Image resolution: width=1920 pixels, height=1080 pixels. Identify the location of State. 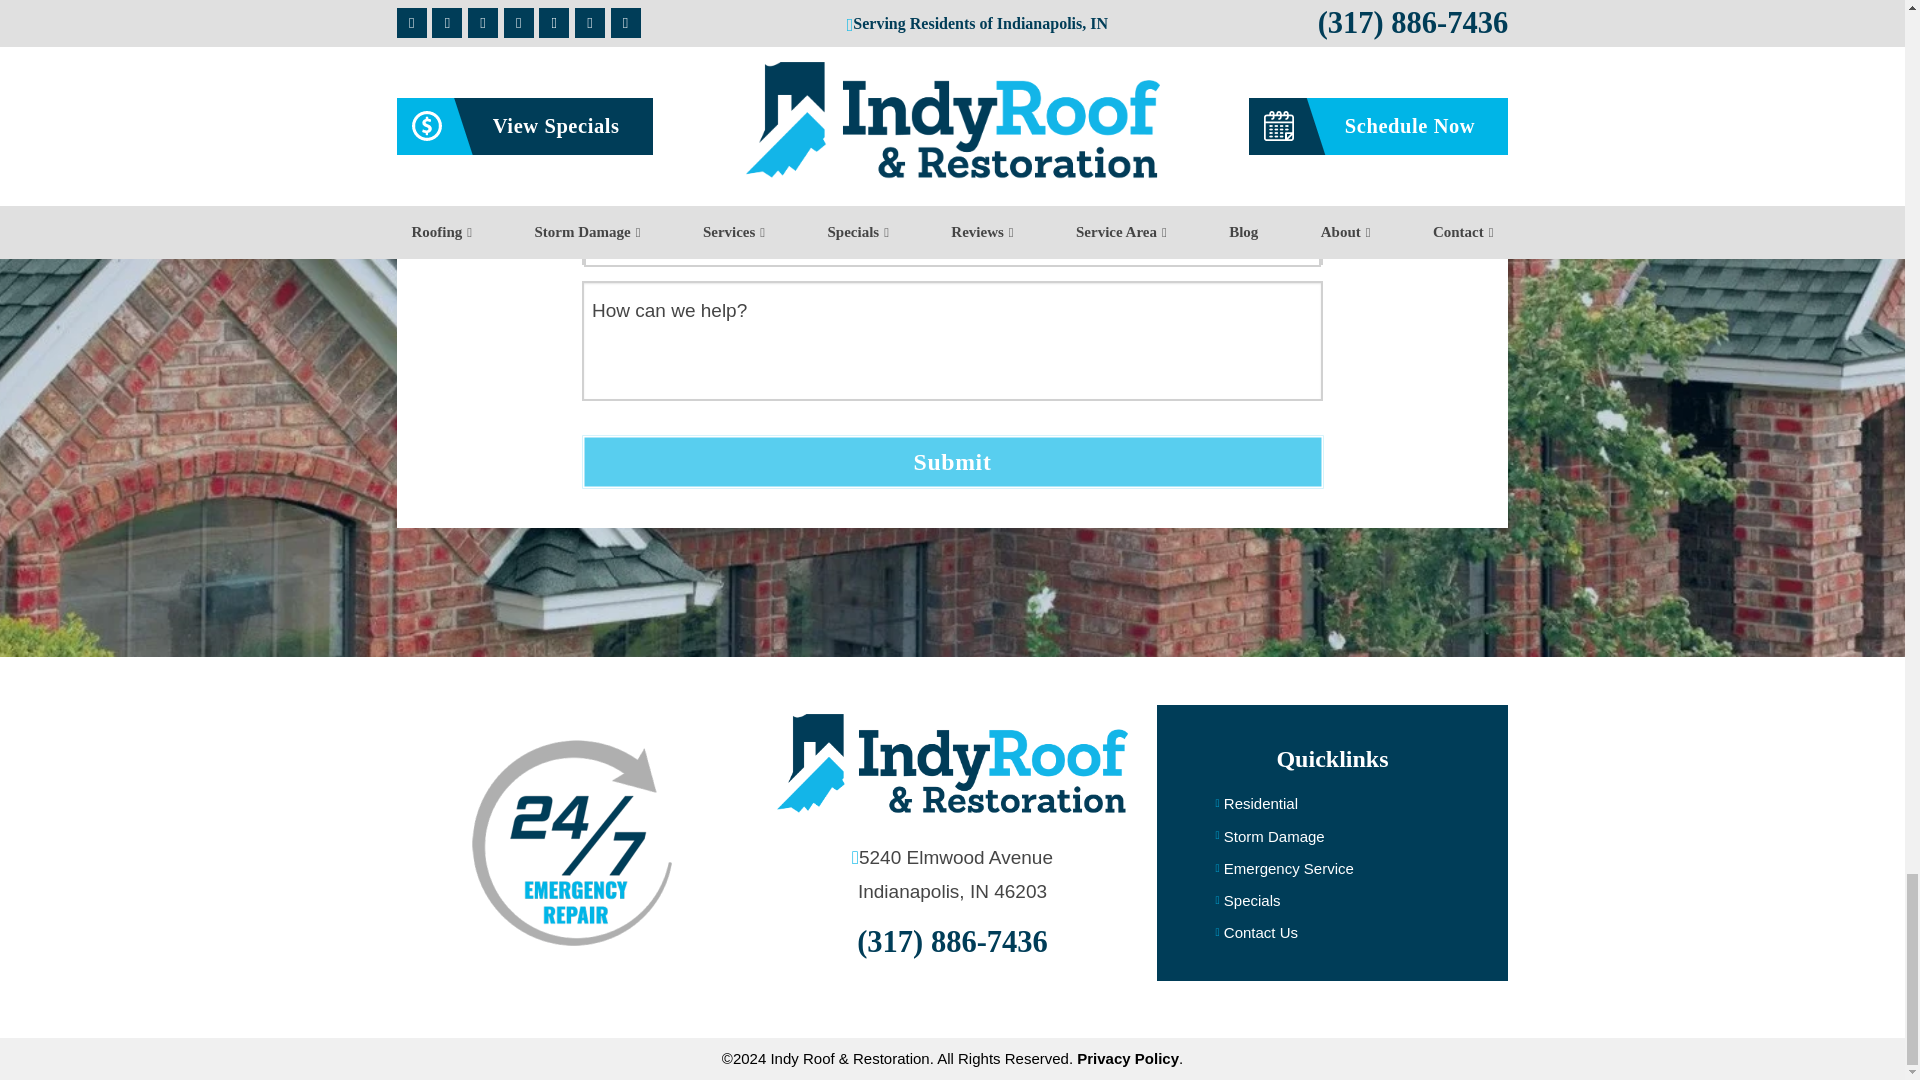
(764, 160).